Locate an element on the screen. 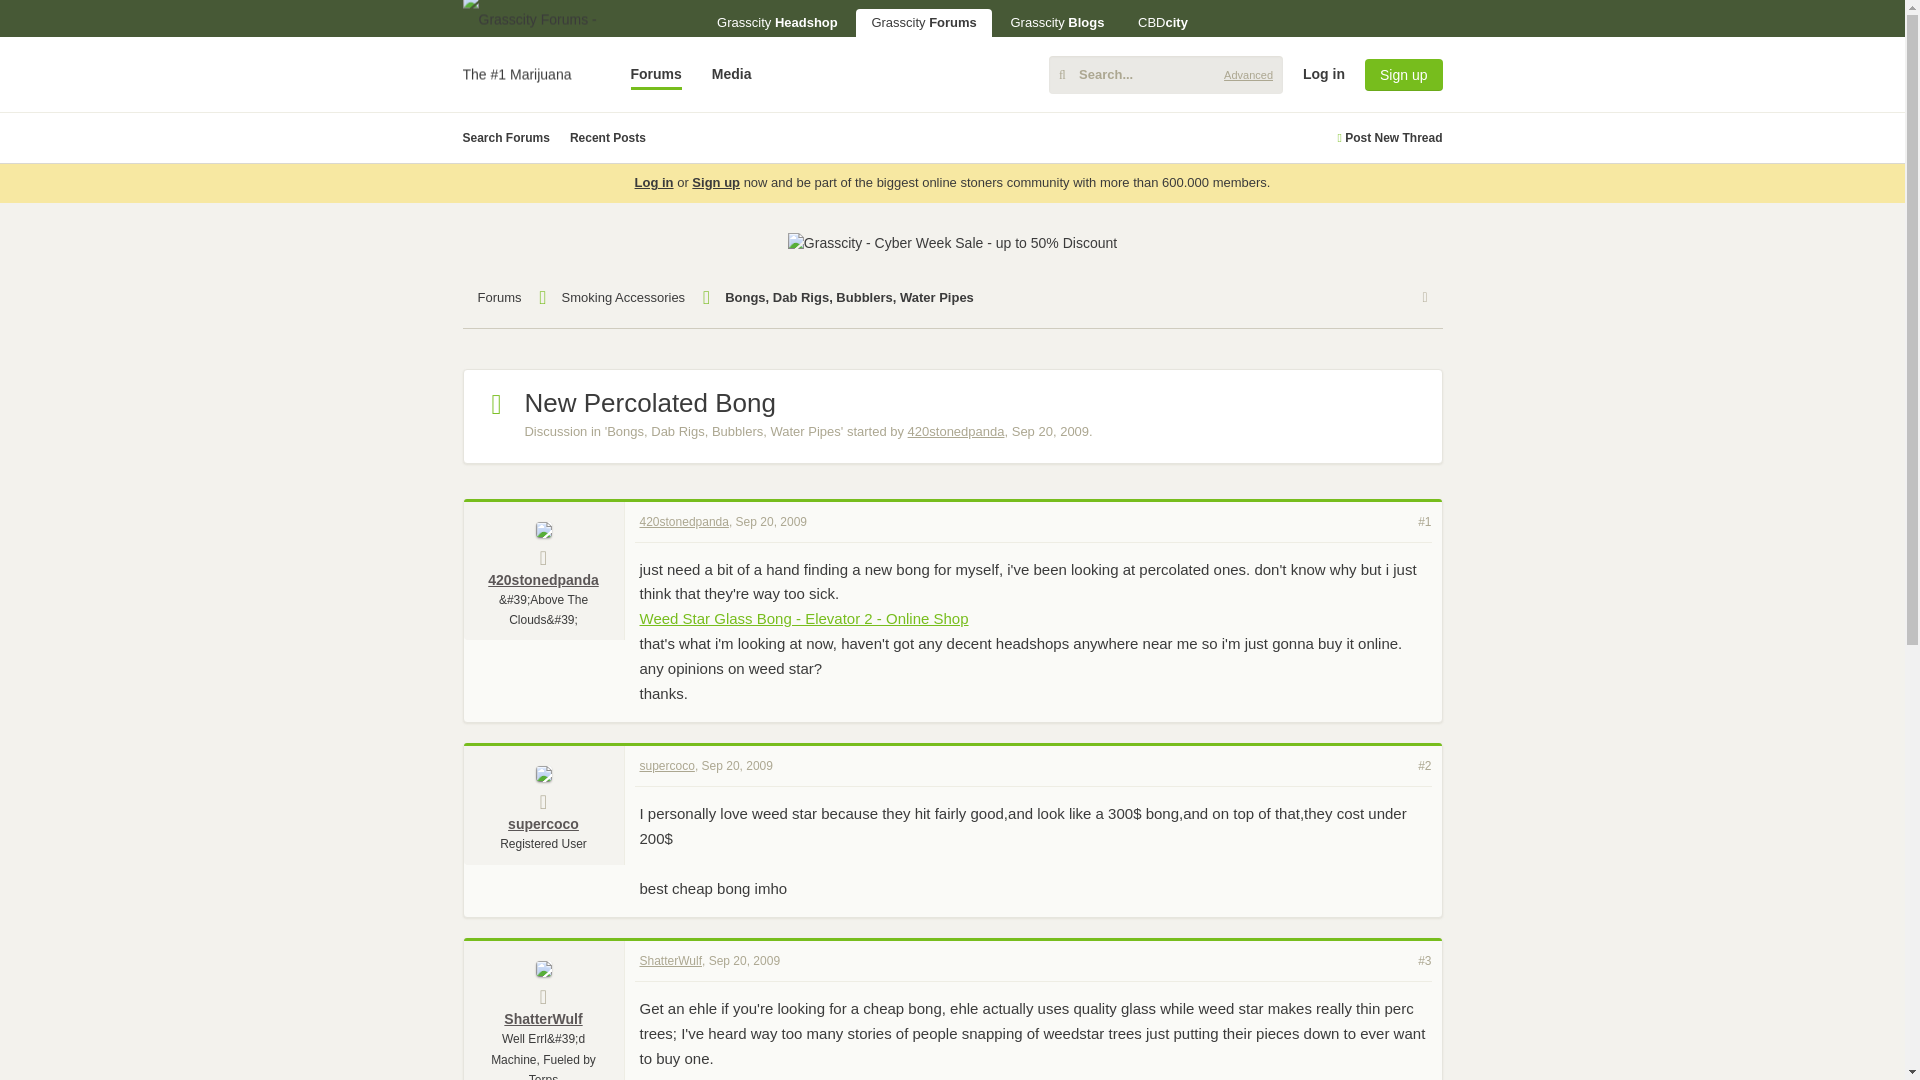 The height and width of the screenshot is (1080, 1920). Search Forums is located at coordinates (506, 138).